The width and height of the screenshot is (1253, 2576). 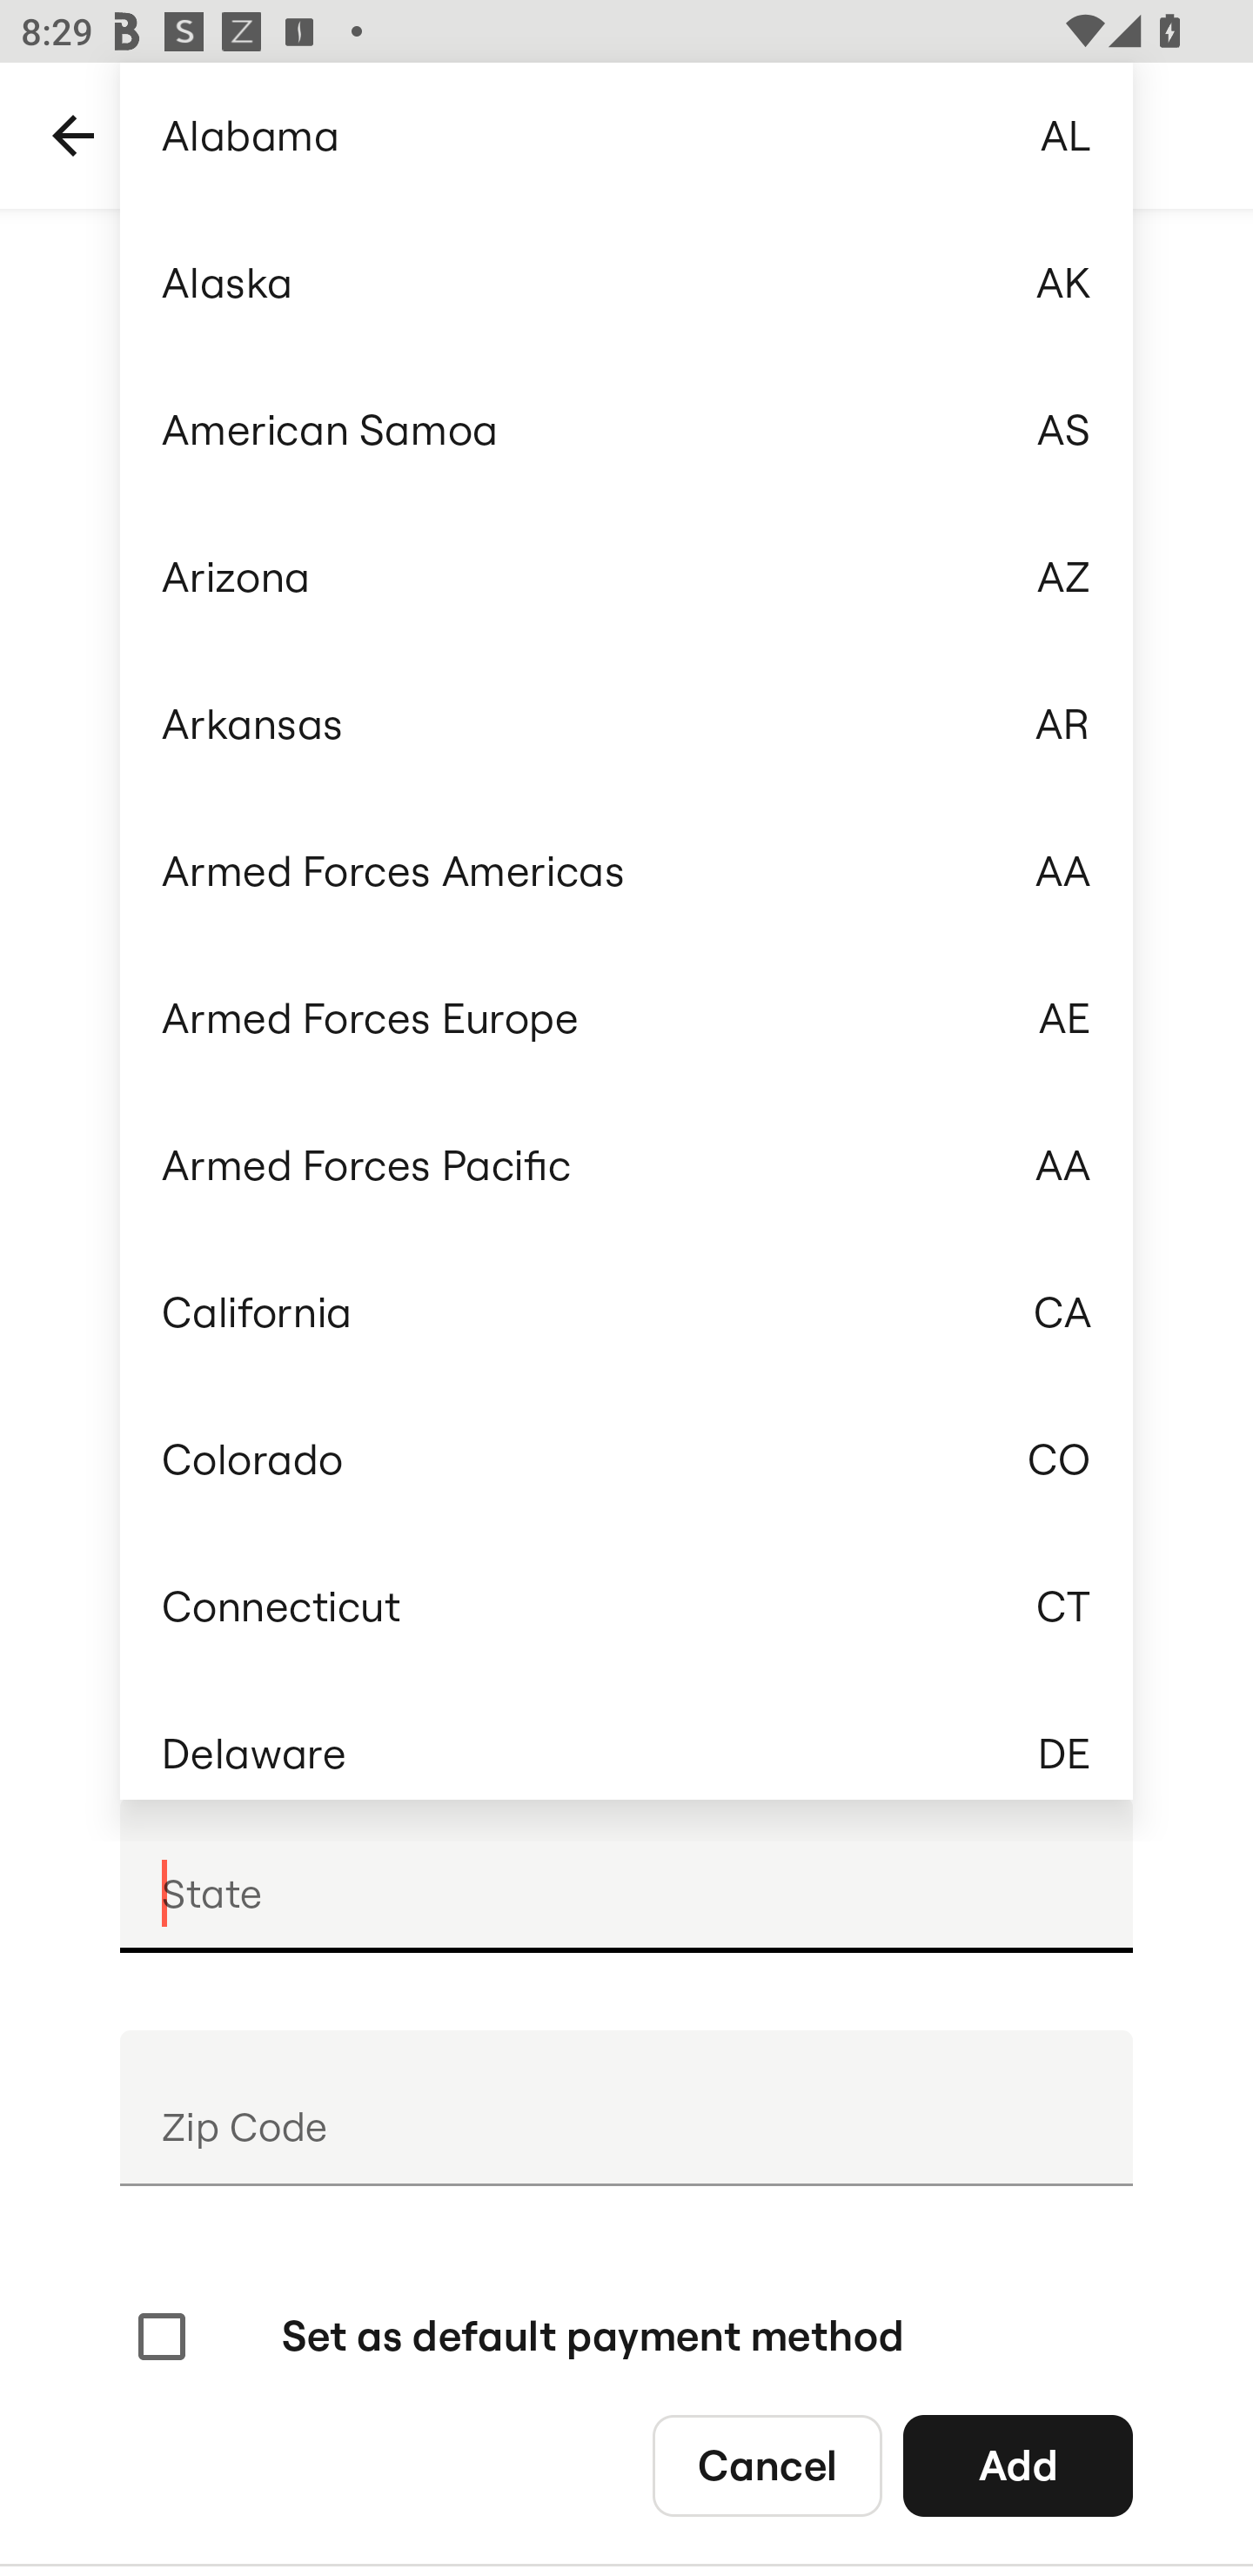 What do you see at coordinates (73, 136) in the screenshot?
I see `Back` at bounding box center [73, 136].